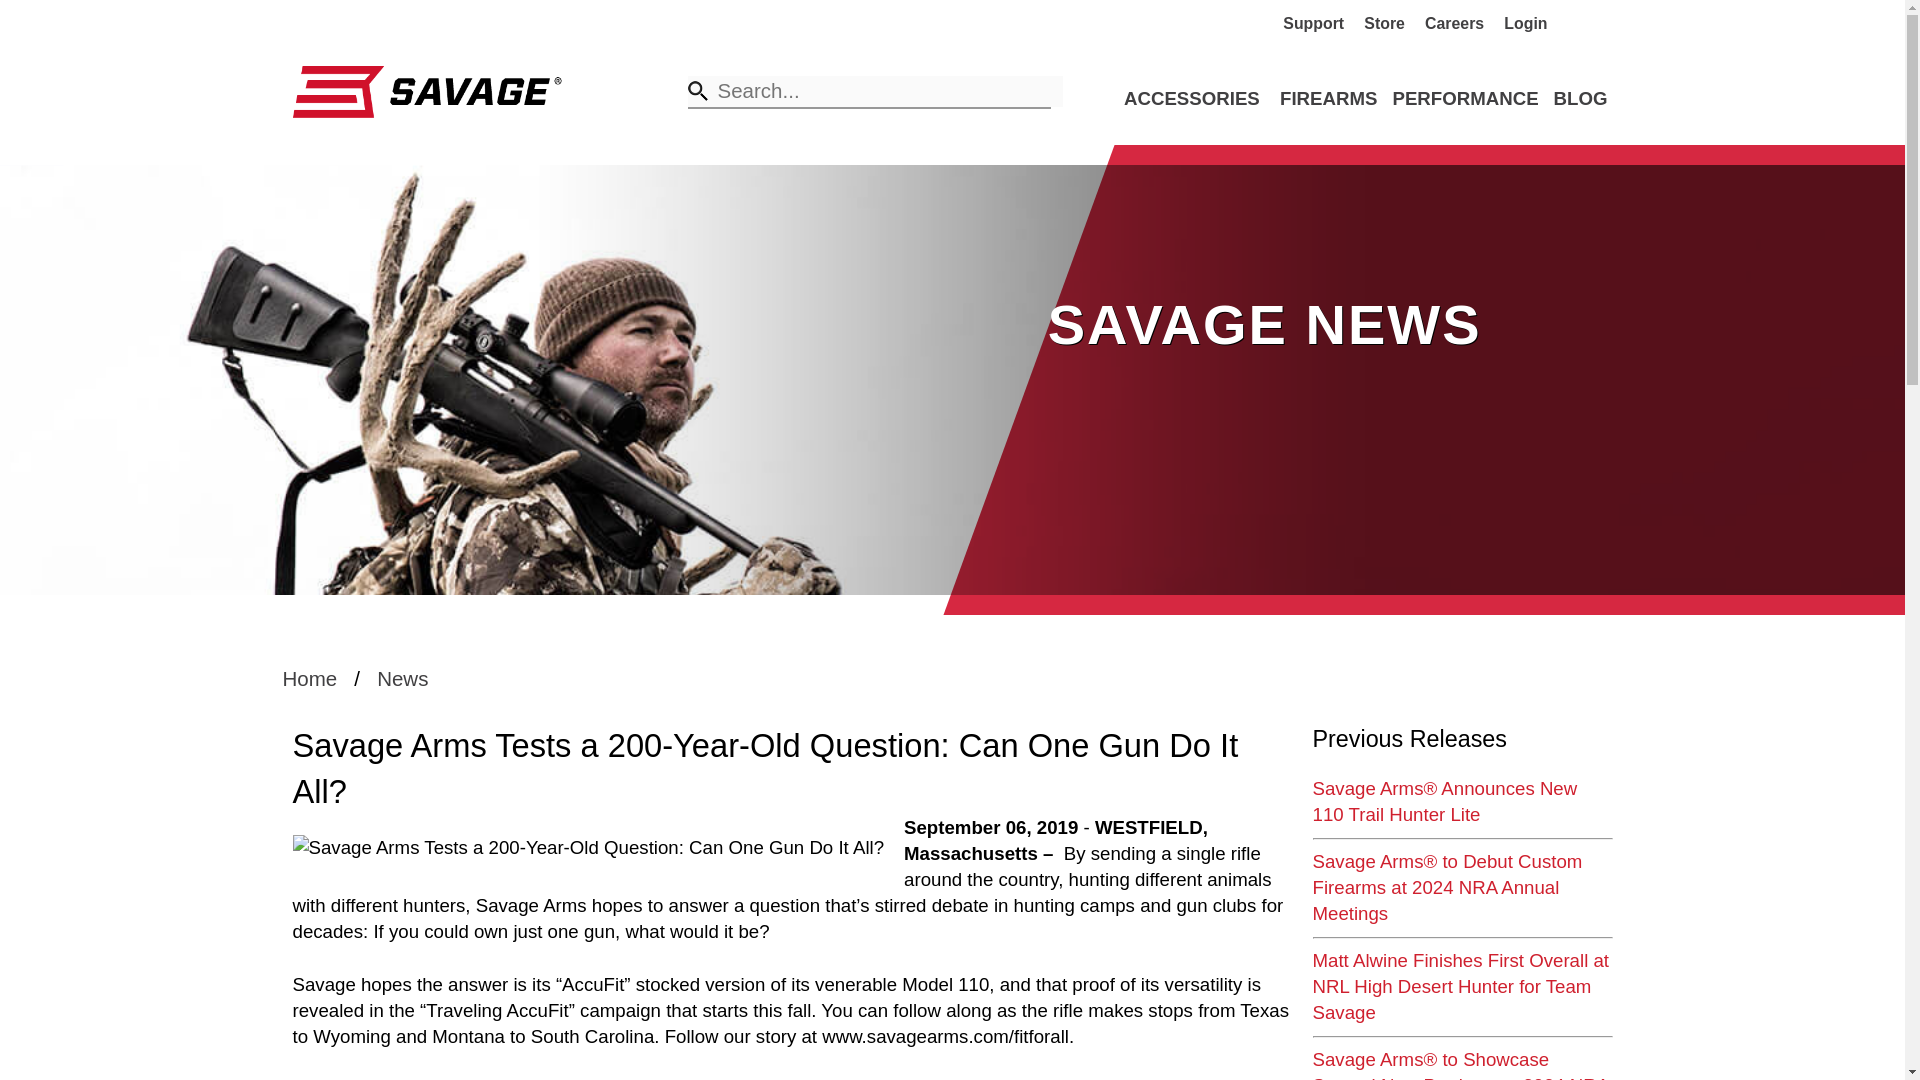 The image size is (1920, 1080). I want to click on Store, so click(1392, 24).